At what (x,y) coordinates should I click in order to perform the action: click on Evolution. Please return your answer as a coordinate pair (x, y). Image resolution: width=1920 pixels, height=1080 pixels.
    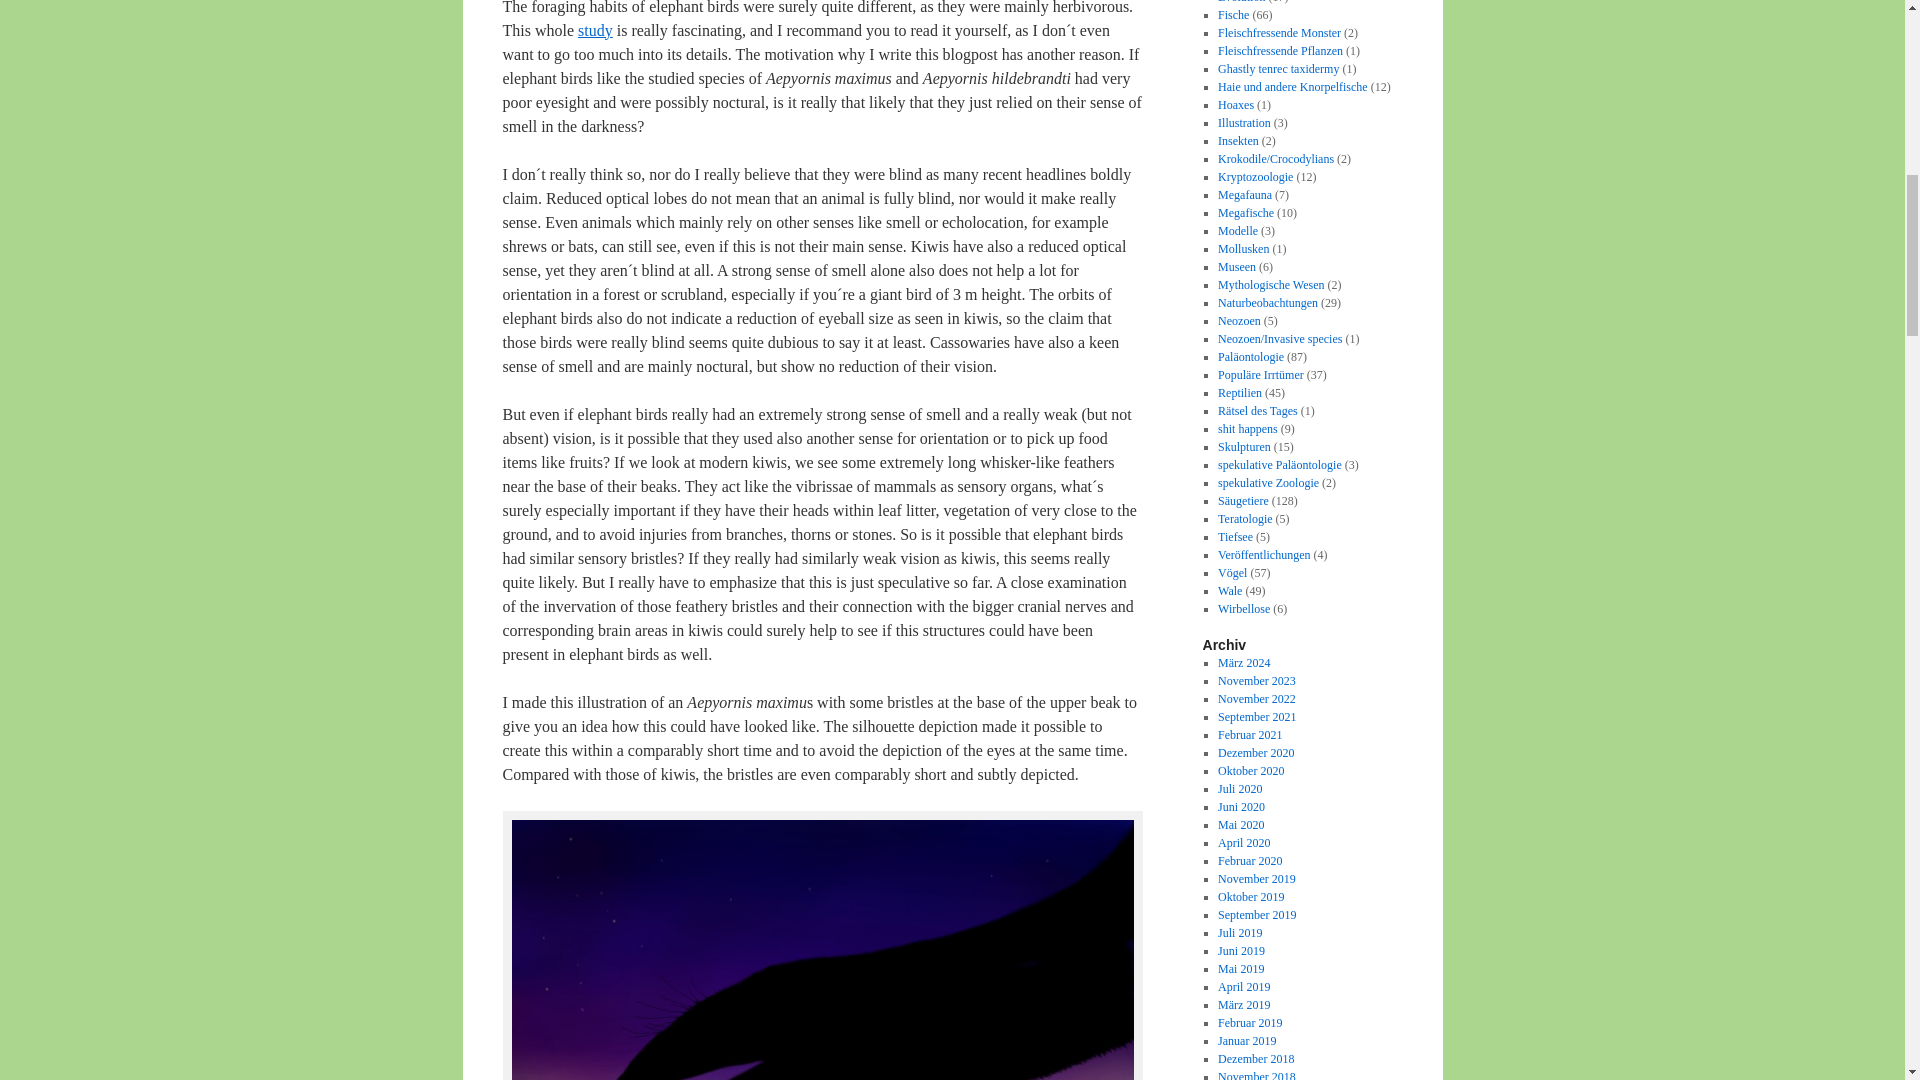
    Looking at the image, I should click on (1241, 2).